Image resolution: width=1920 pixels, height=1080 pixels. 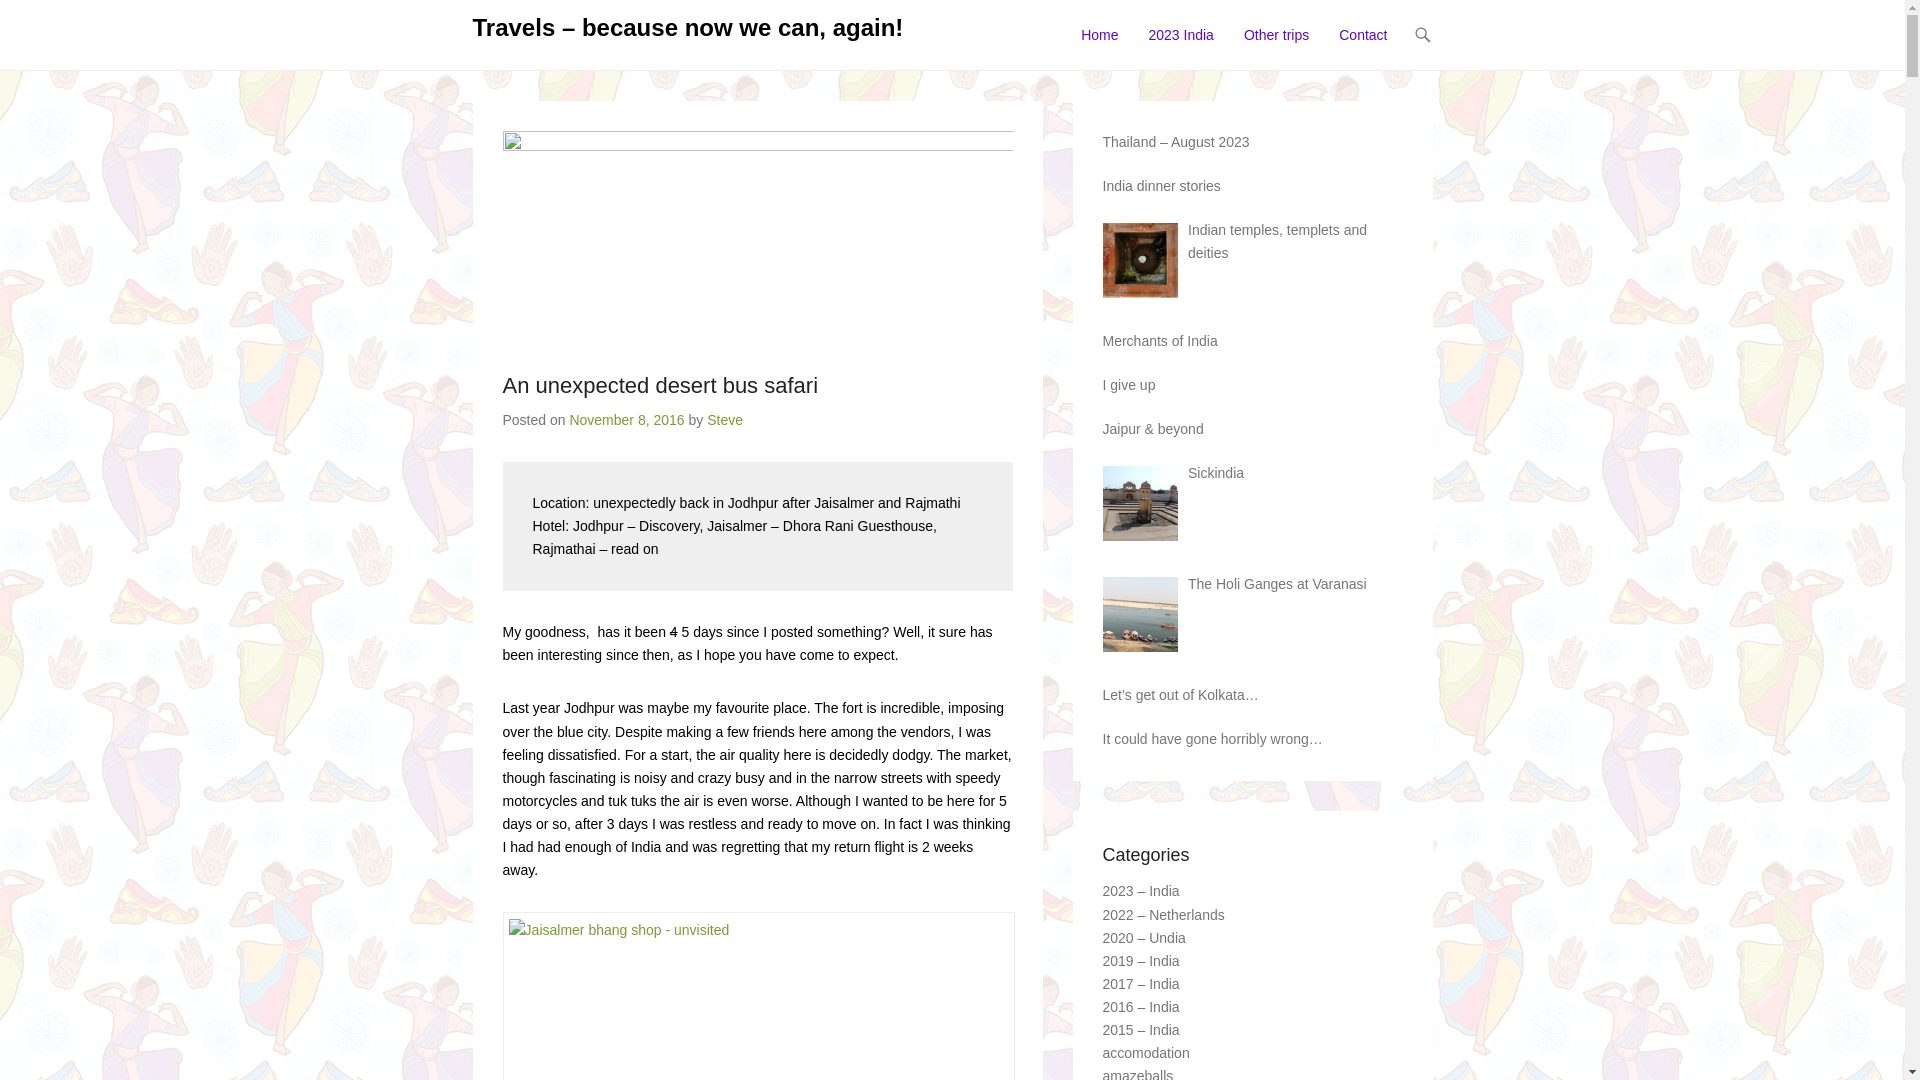 I want to click on Sickindia, so click(x=1216, y=473).